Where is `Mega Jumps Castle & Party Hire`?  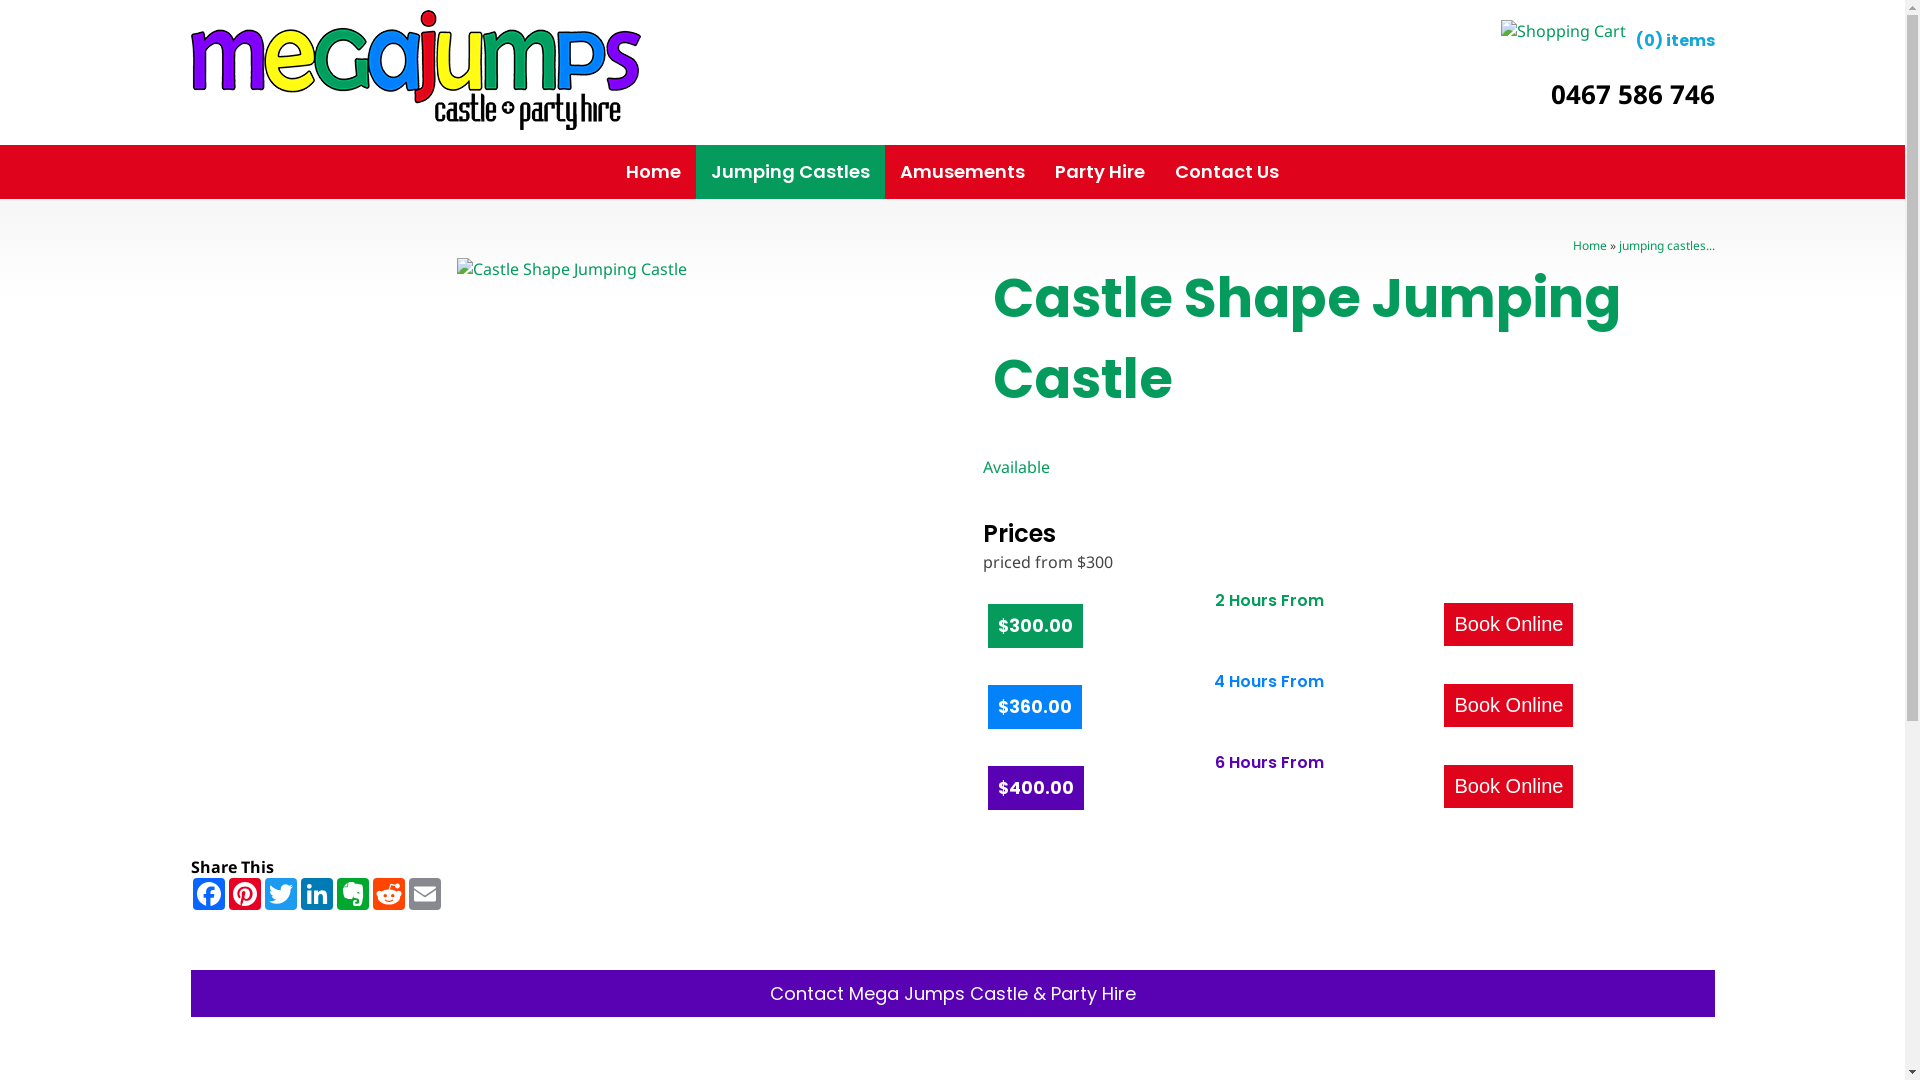
Mega Jumps Castle & Party Hire is located at coordinates (415, 70).